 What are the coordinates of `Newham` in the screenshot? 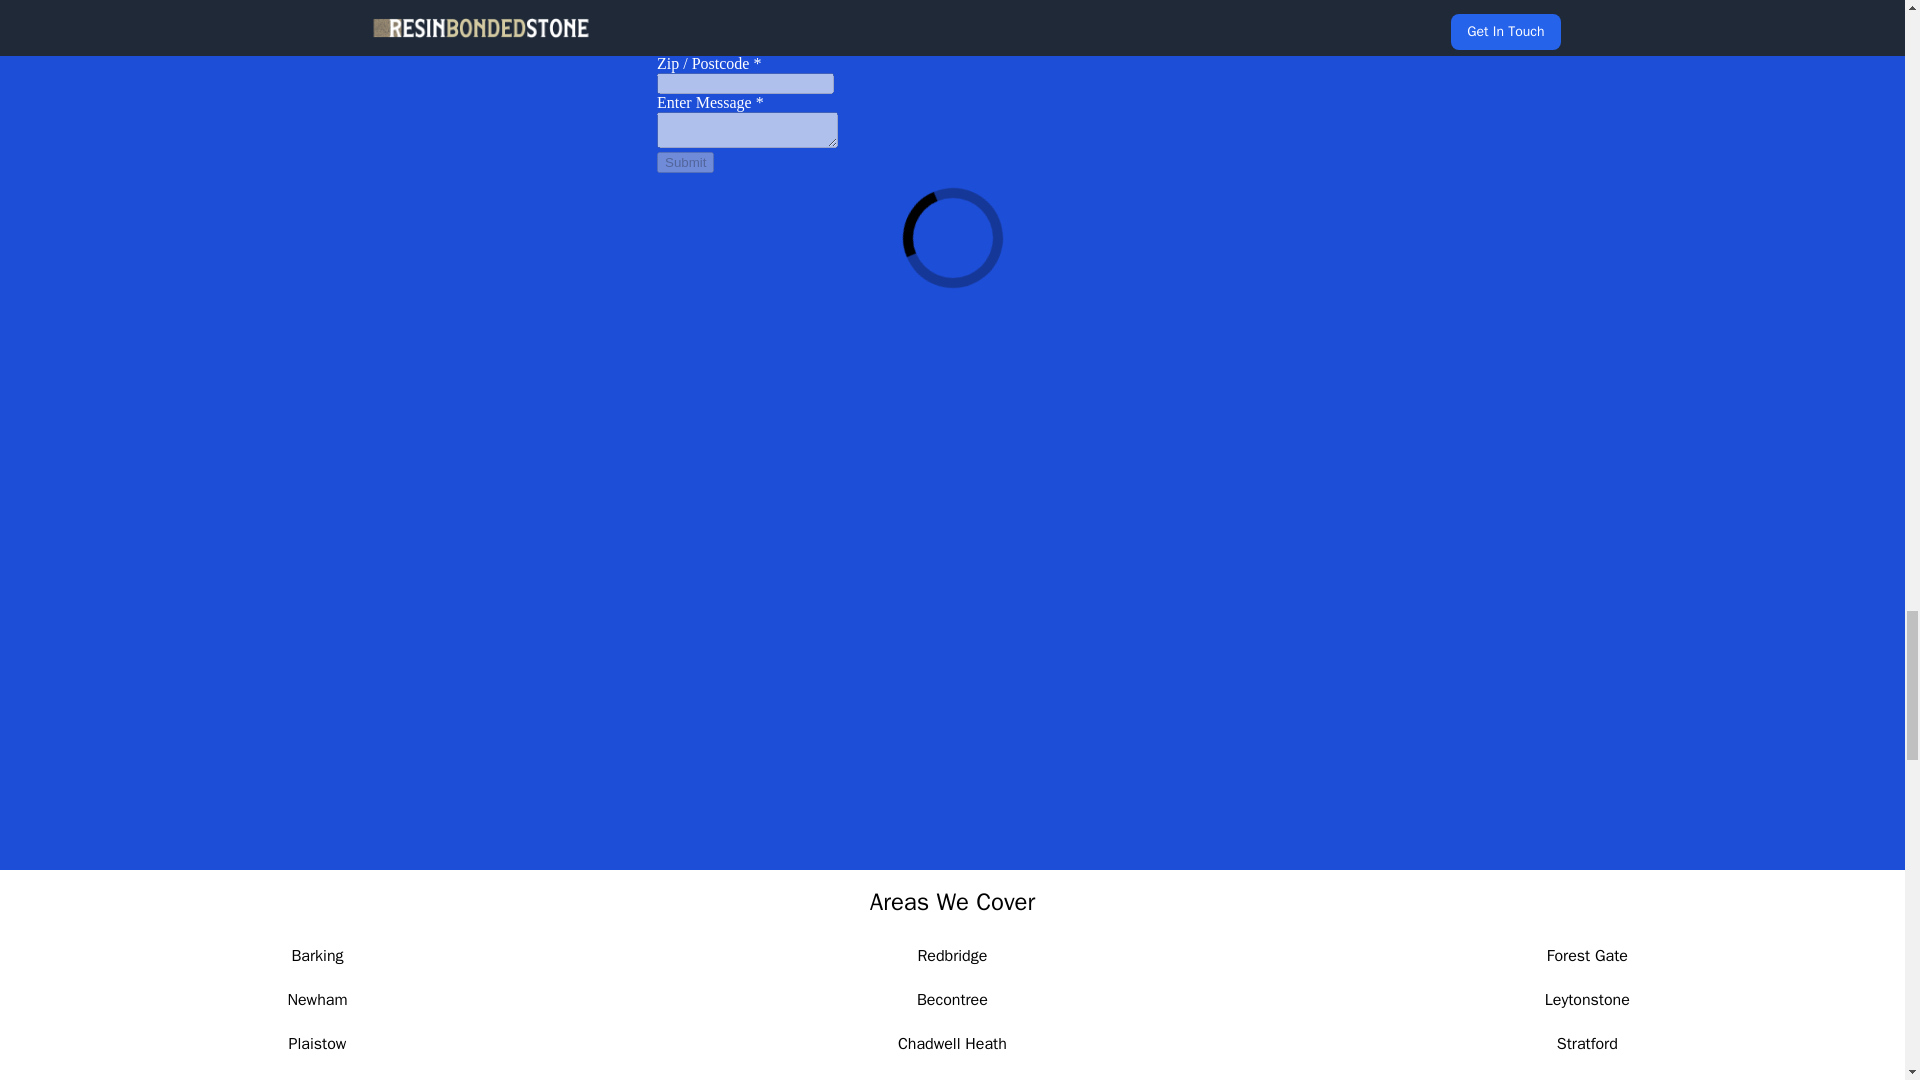 It's located at (316, 1000).